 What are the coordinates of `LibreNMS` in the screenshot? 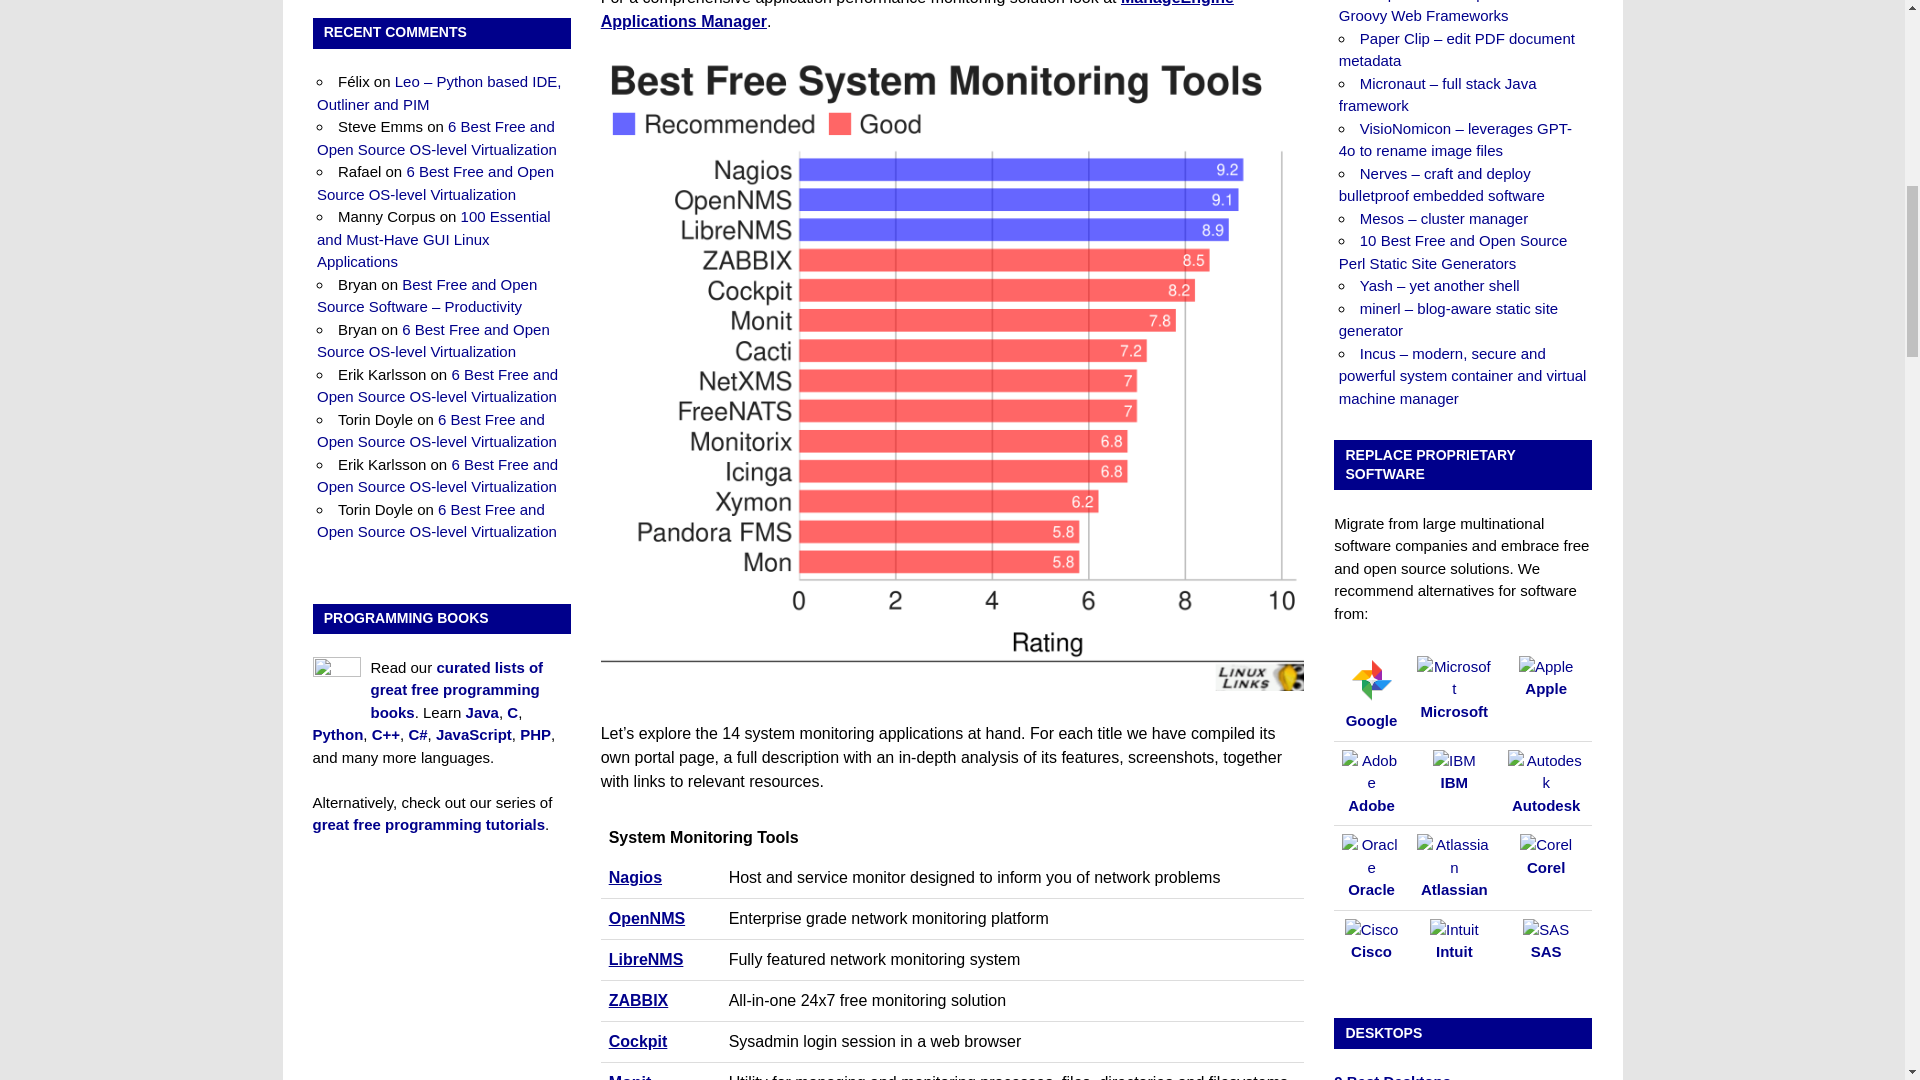 It's located at (646, 959).